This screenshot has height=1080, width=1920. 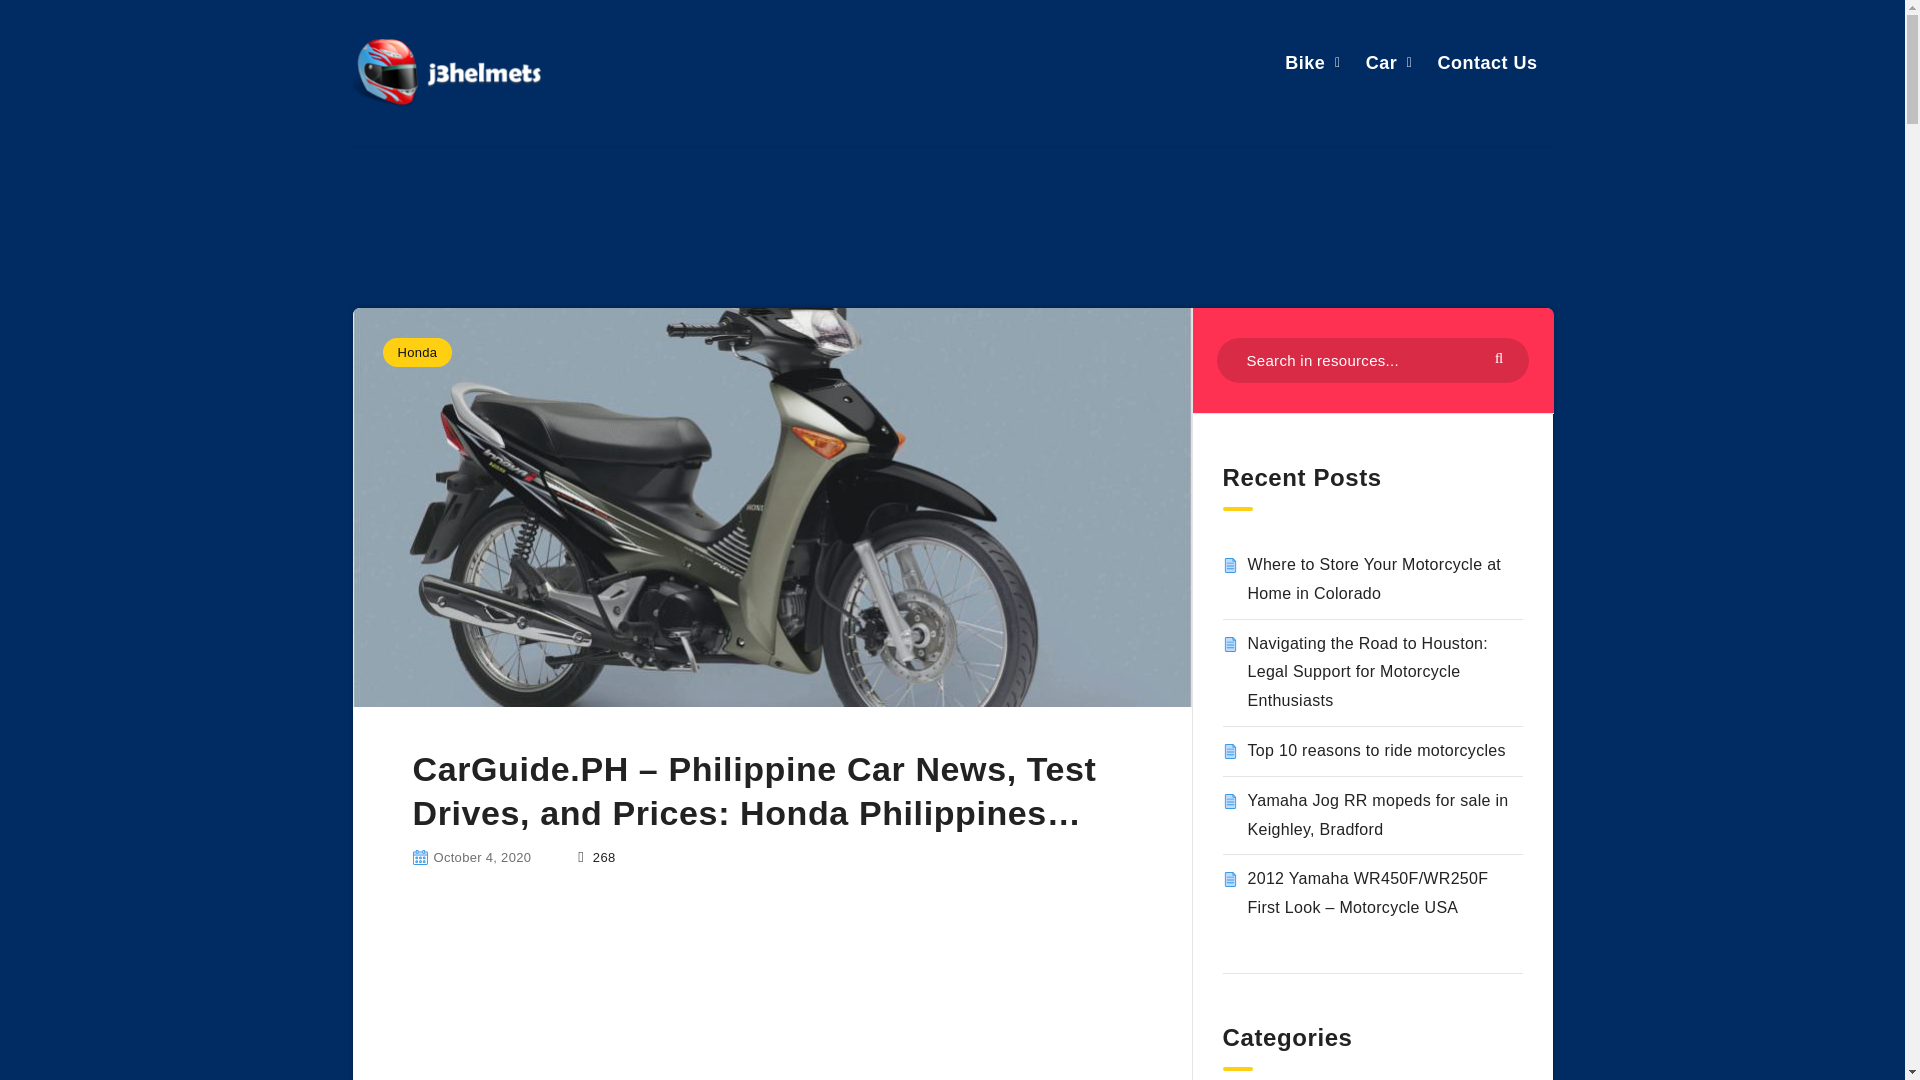 What do you see at coordinates (770, 1000) in the screenshot?
I see `Advertisement` at bounding box center [770, 1000].